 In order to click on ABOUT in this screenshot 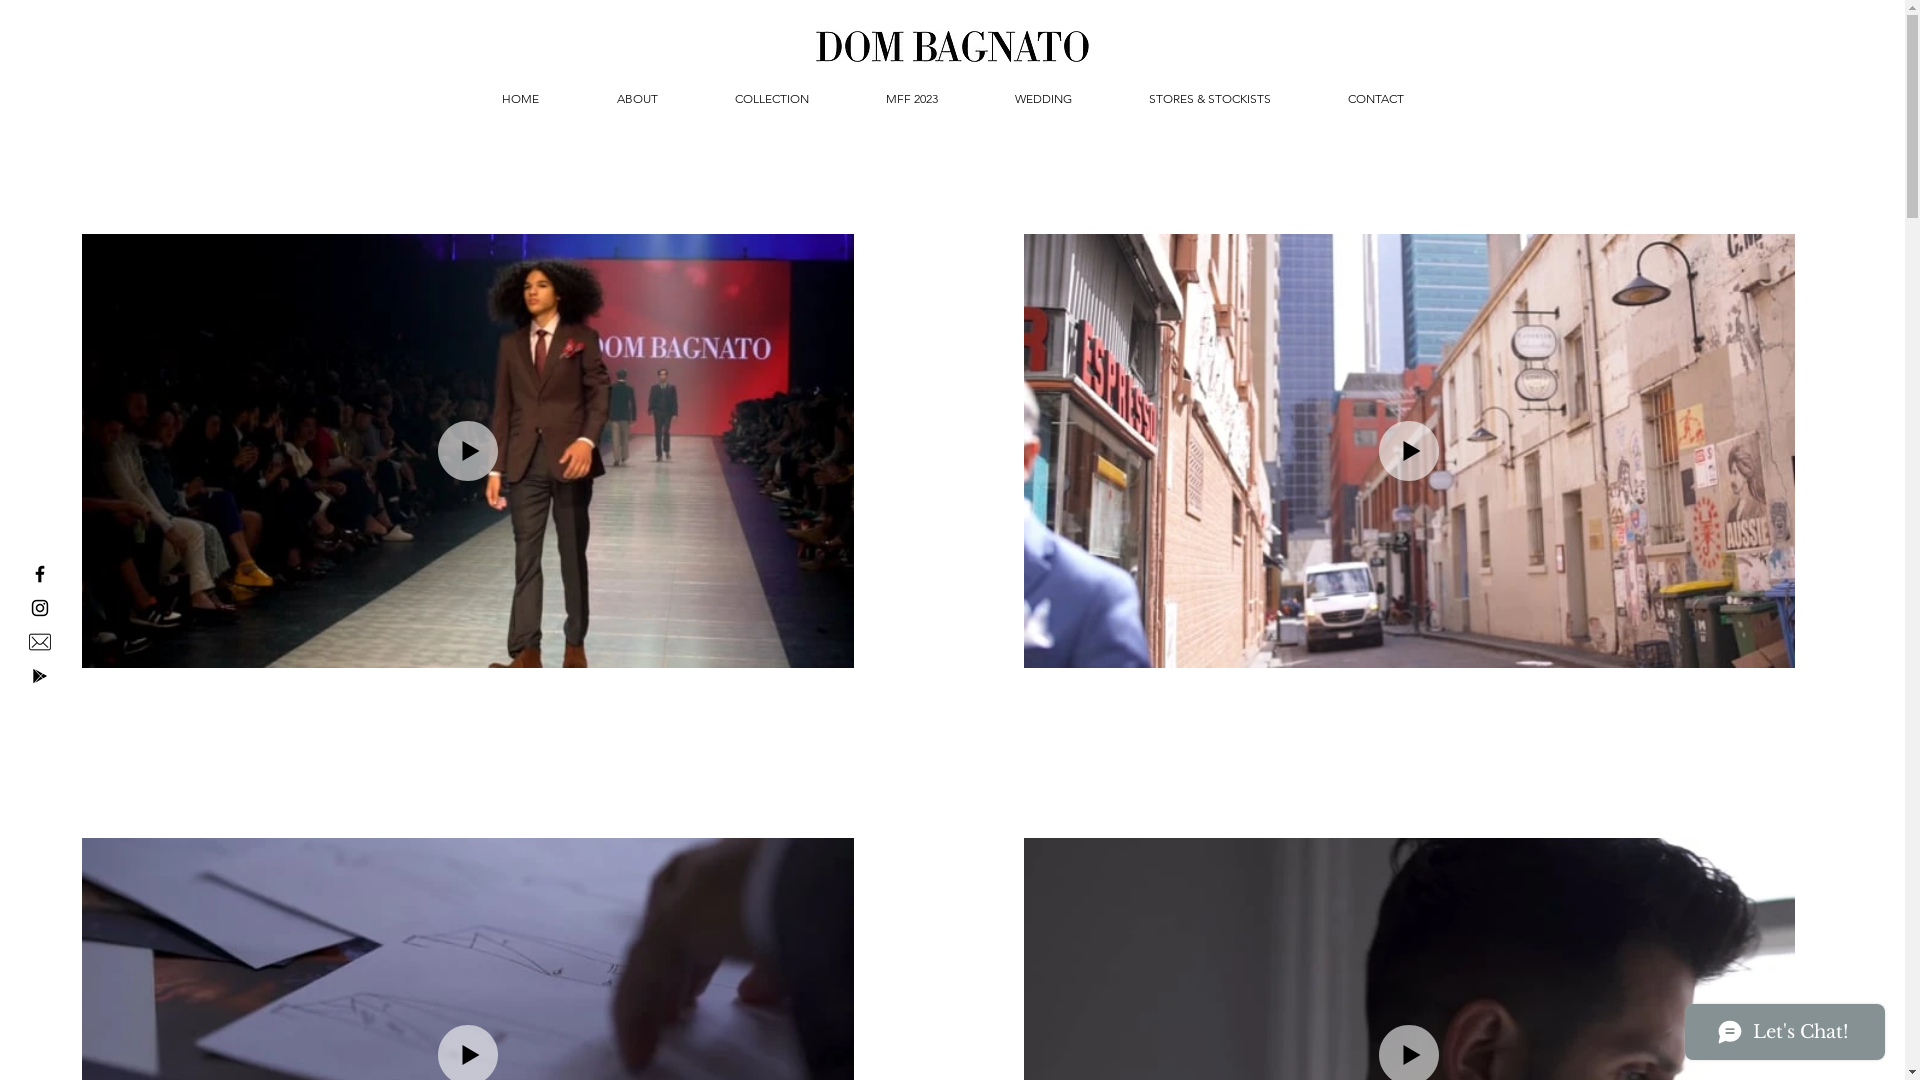, I will do `click(638, 99)`.